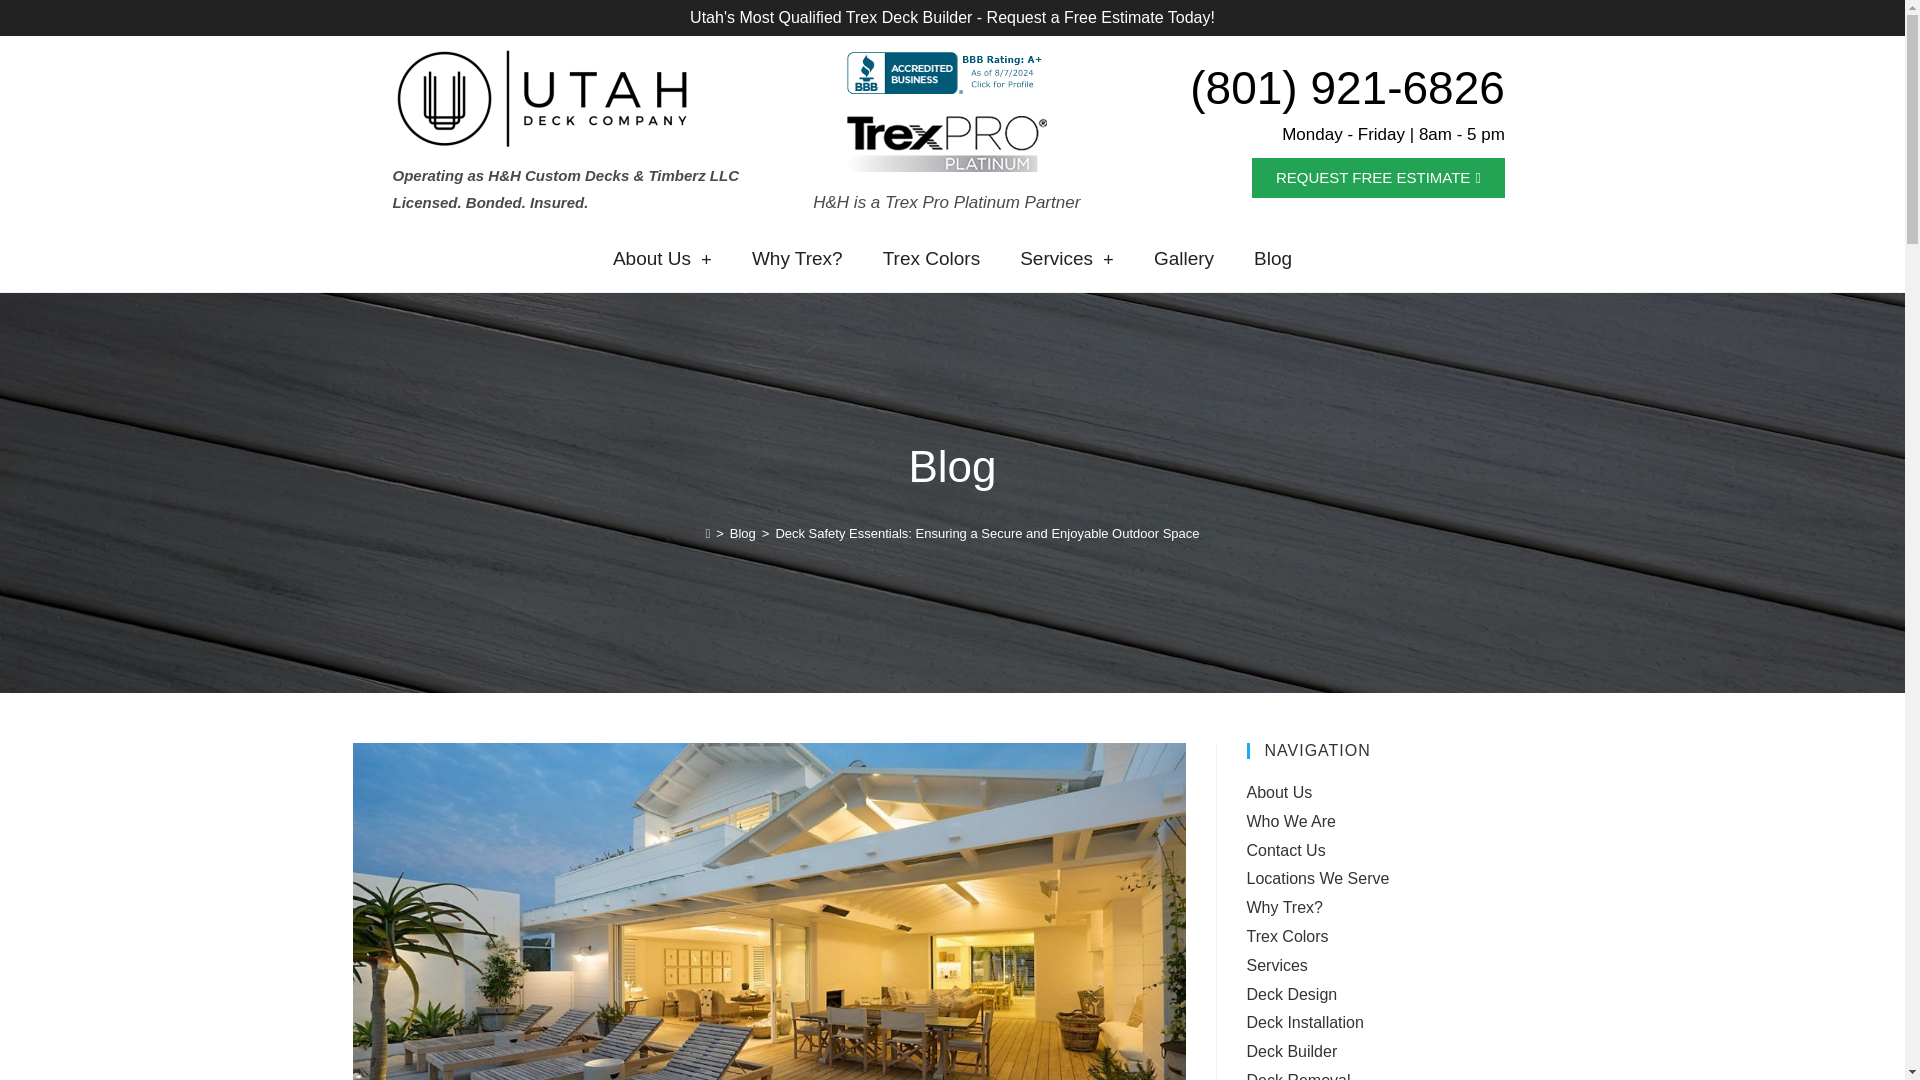 Image resolution: width=1920 pixels, height=1080 pixels. I want to click on About Us, so click(662, 258).